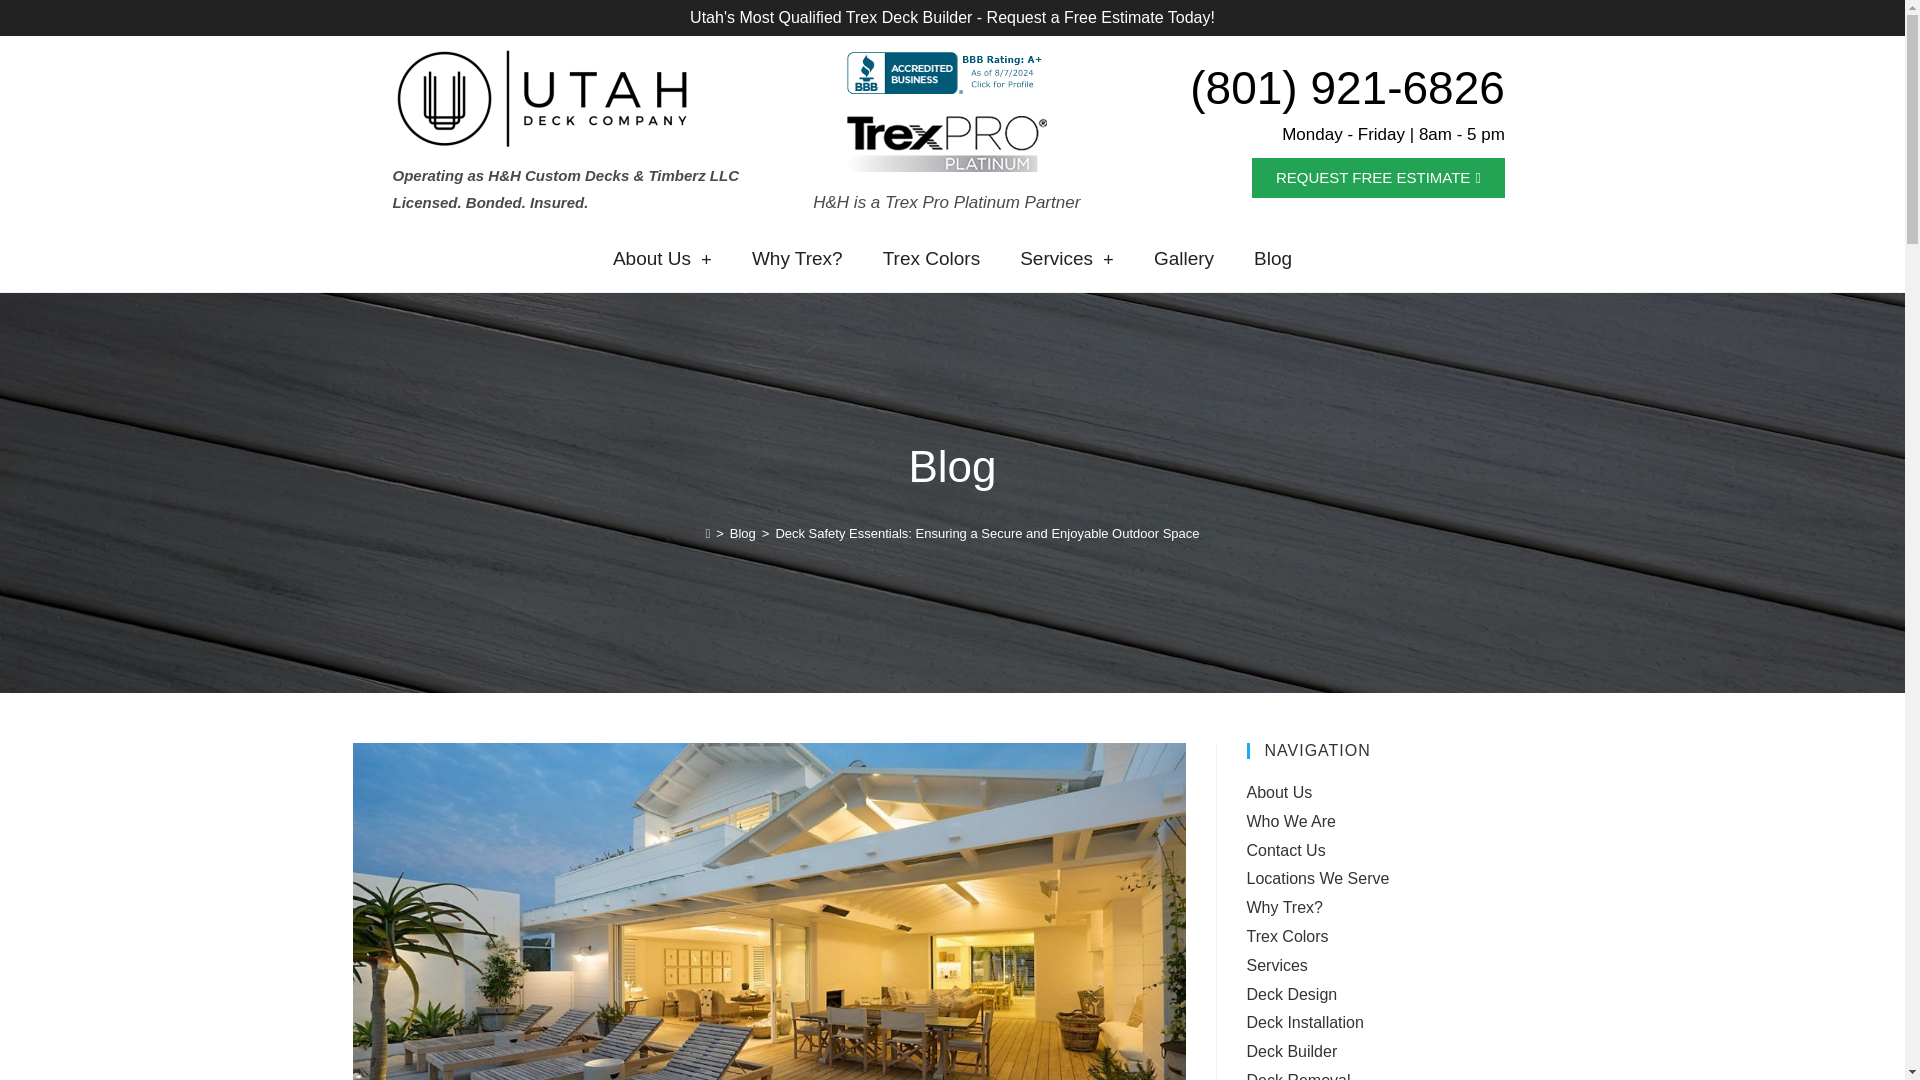 Image resolution: width=1920 pixels, height=1080 pixels. I want to click on About Us, so click(662, 258).